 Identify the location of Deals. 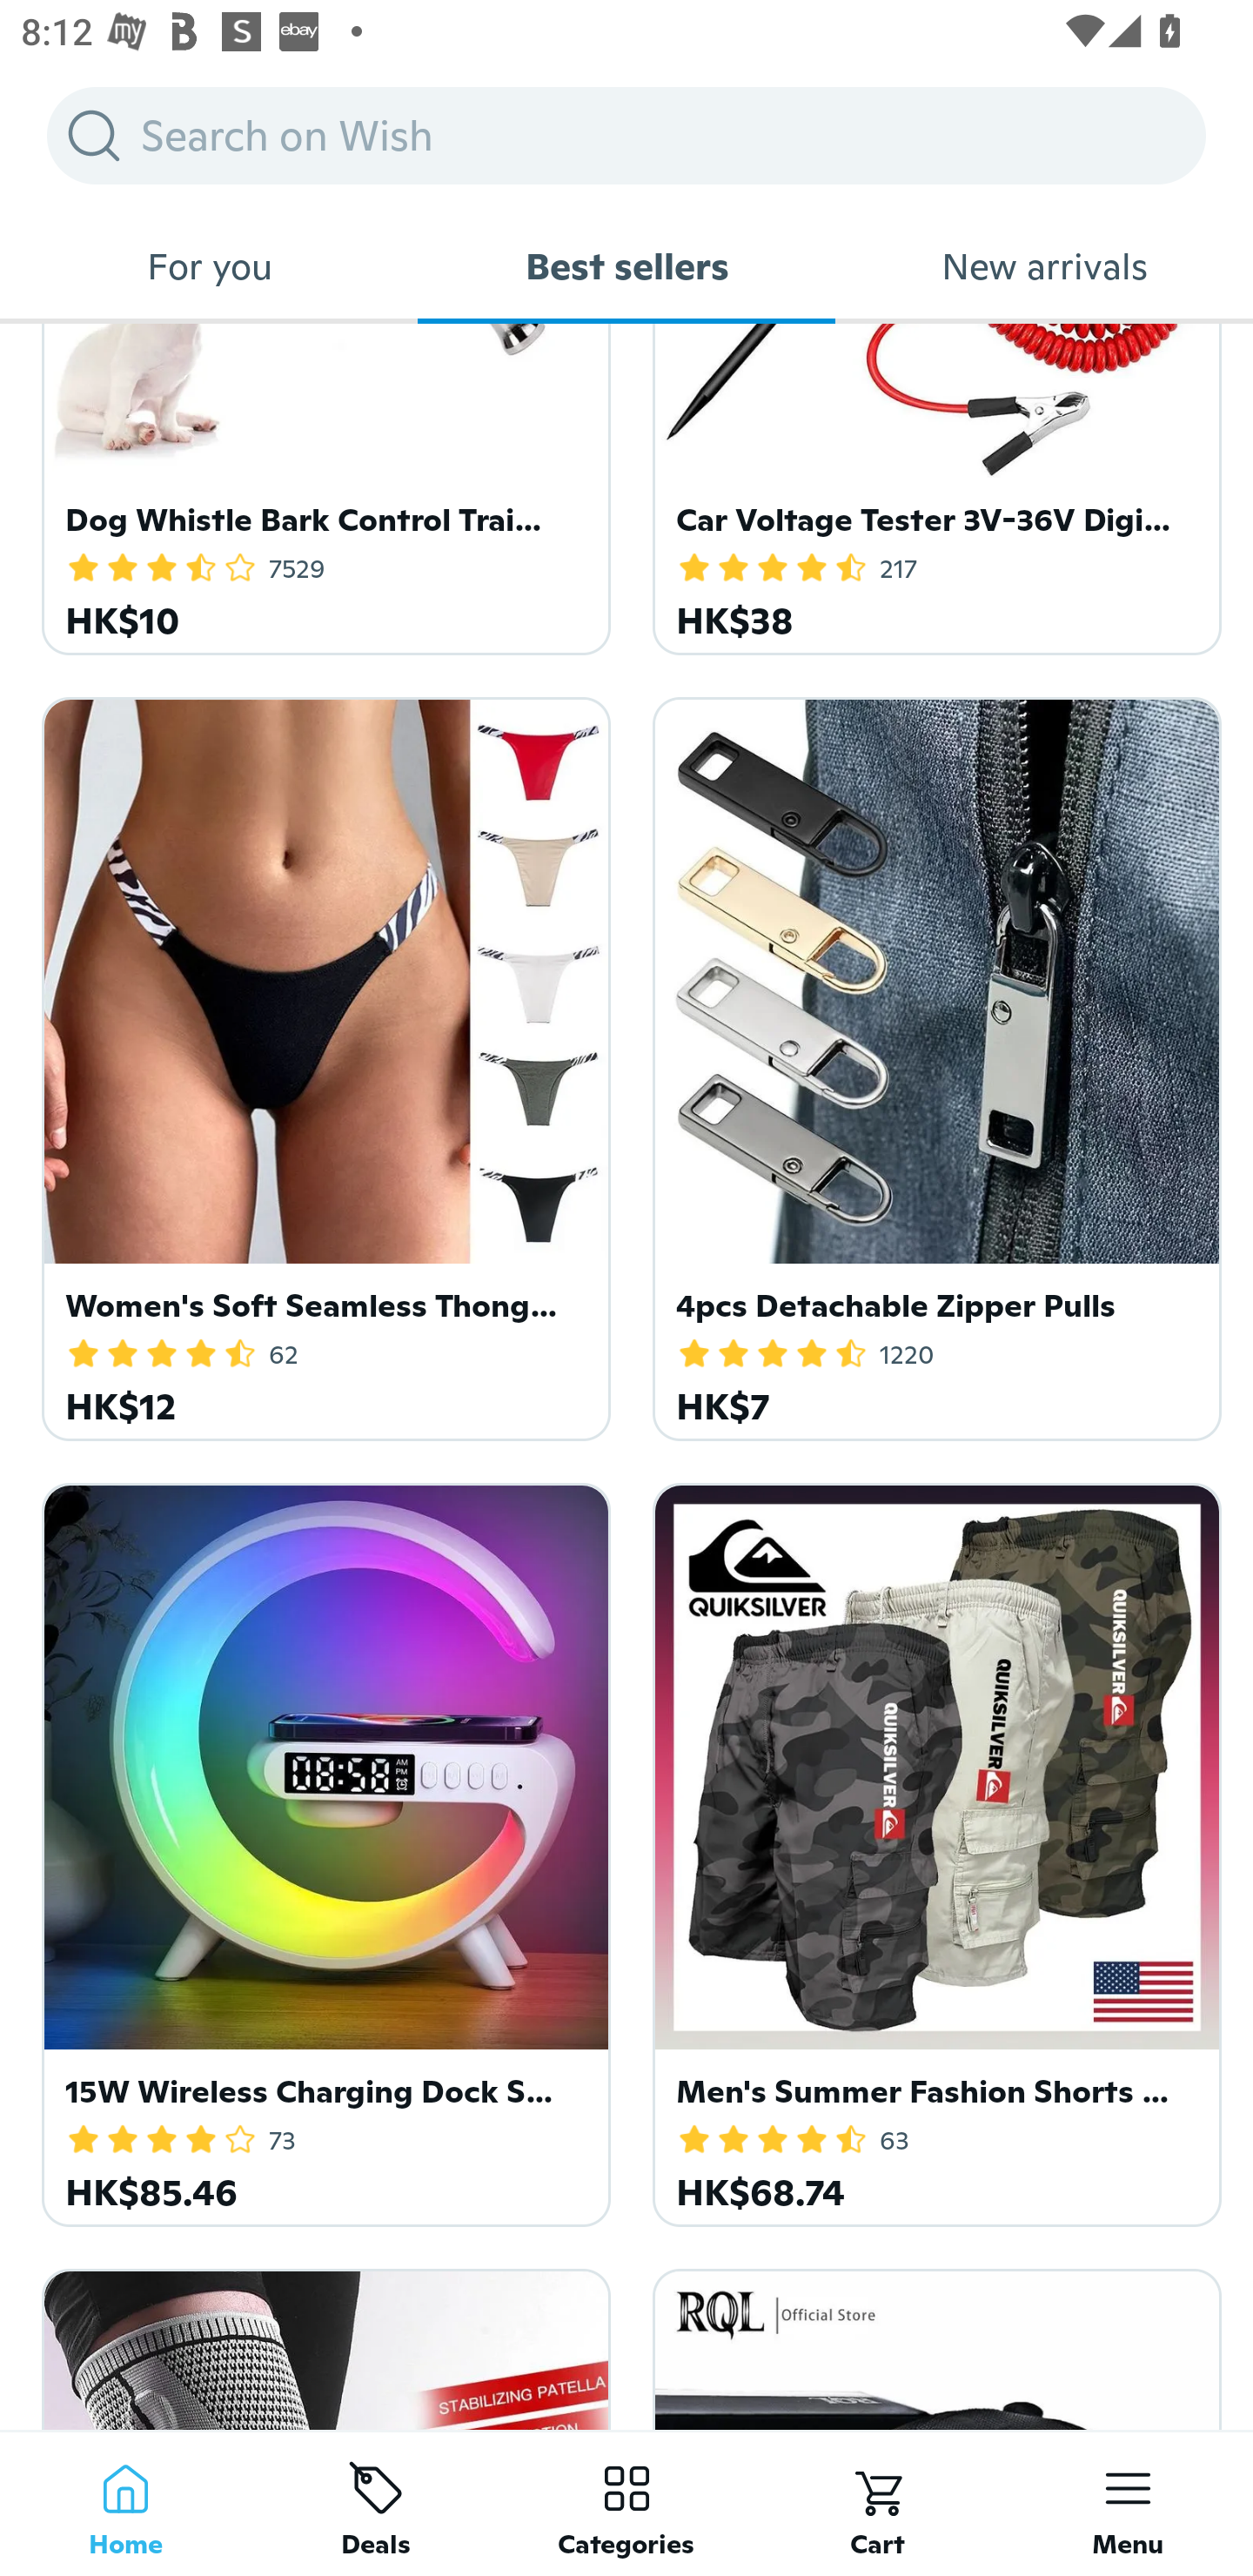
(376, 2503).